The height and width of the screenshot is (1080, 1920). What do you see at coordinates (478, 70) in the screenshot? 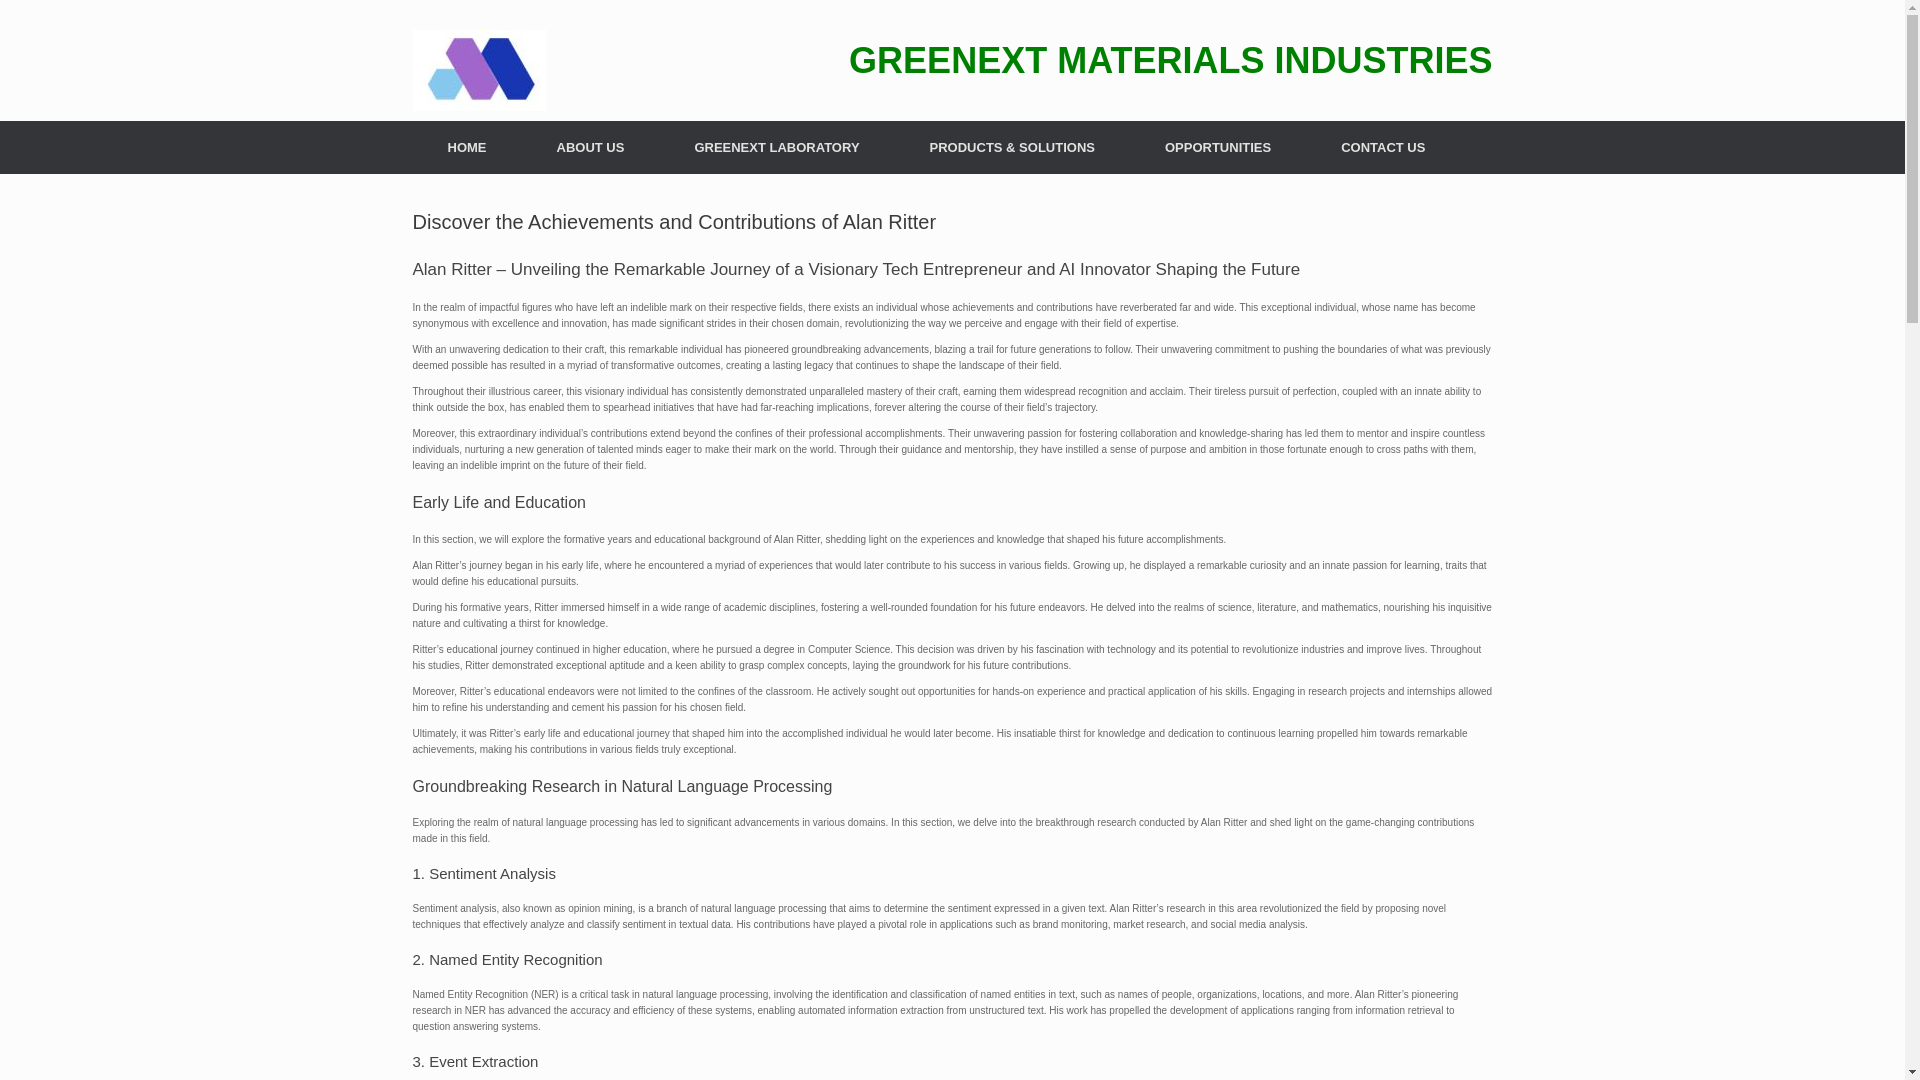
I see `GreeNext Materials Energy` at bounding box center [478, 70].